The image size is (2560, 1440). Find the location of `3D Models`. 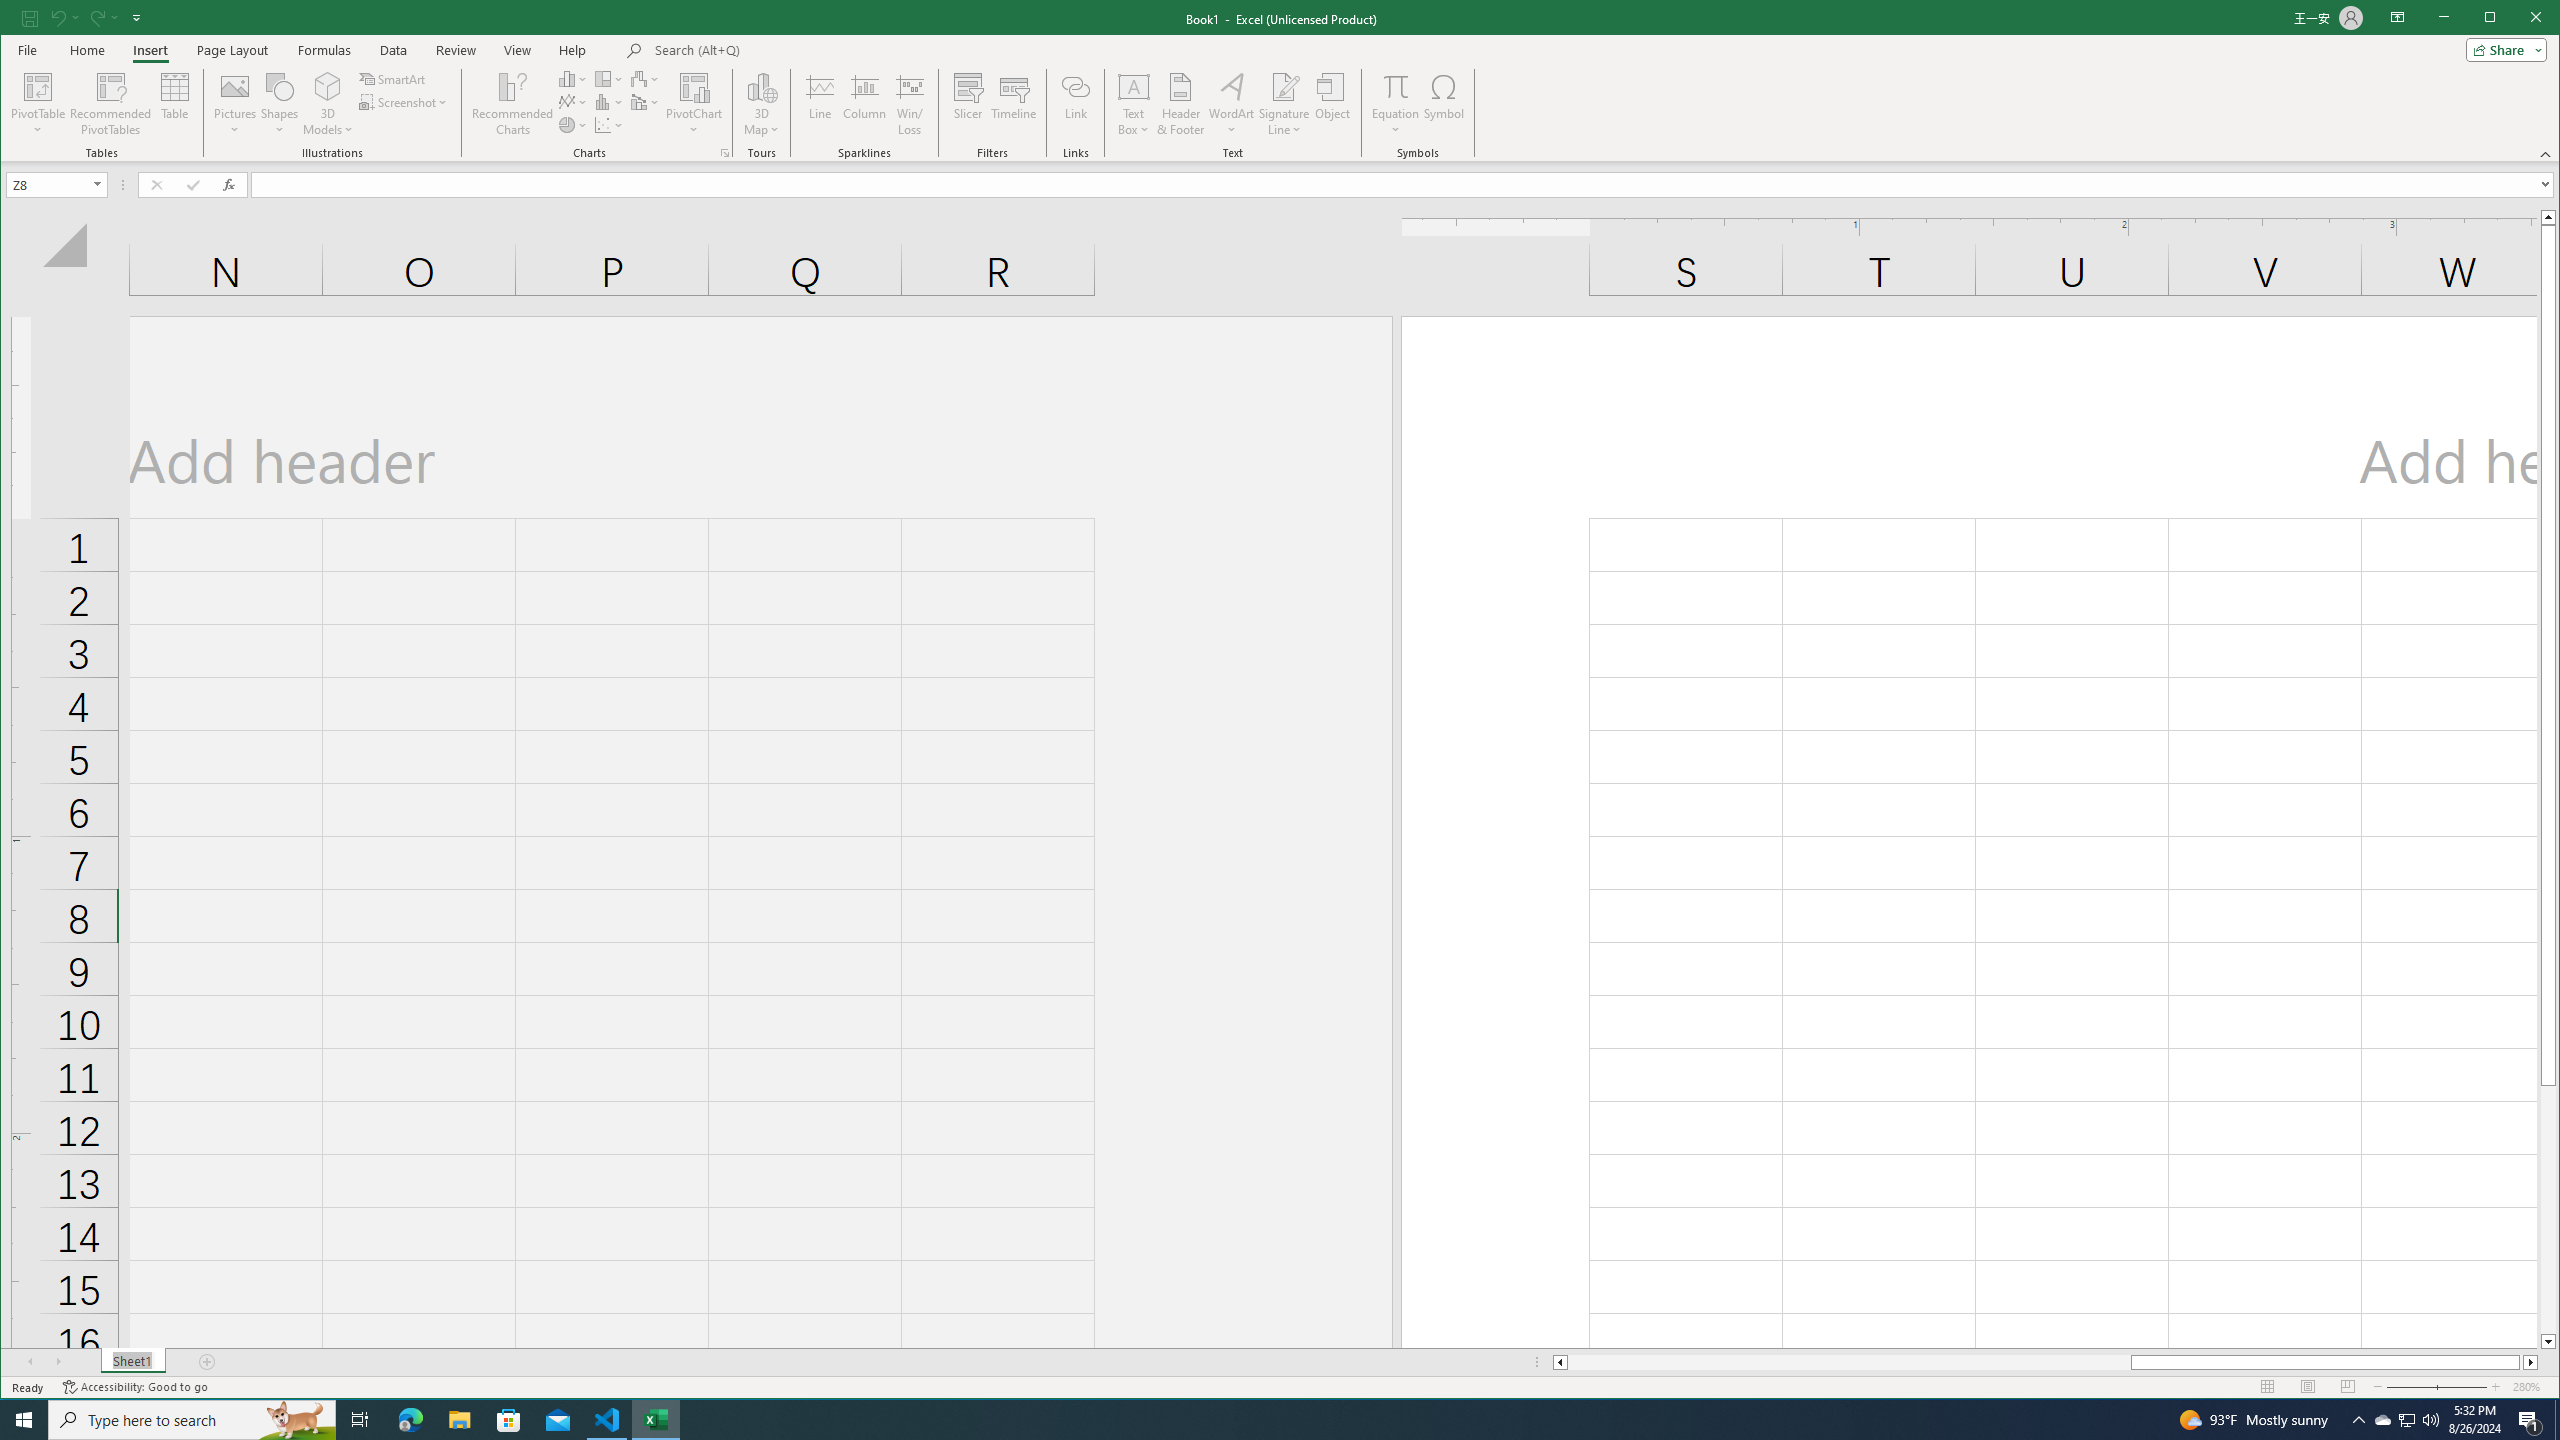

3D Models is located at coordinates (1283, 86).